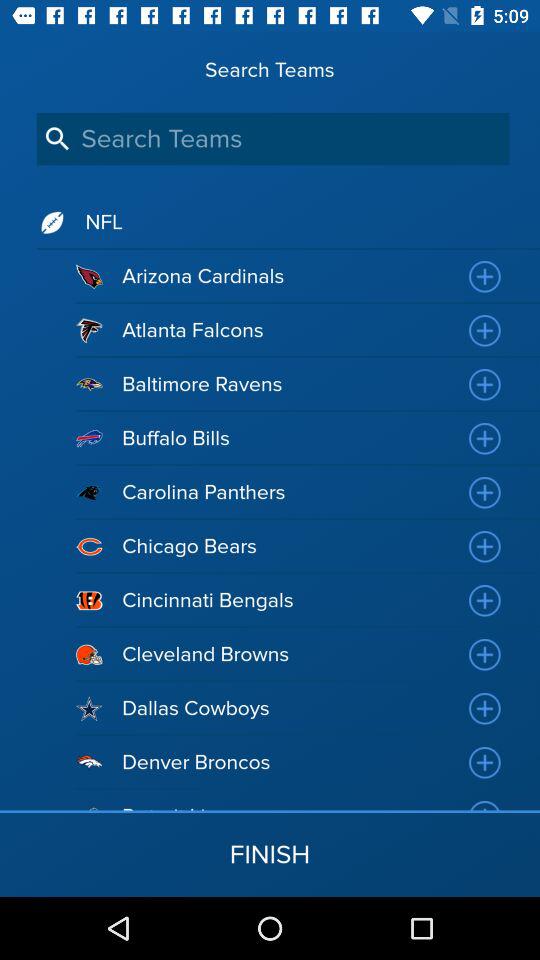 The image size is (540, 960). I want to click on select the finish item, so click(270, 854).